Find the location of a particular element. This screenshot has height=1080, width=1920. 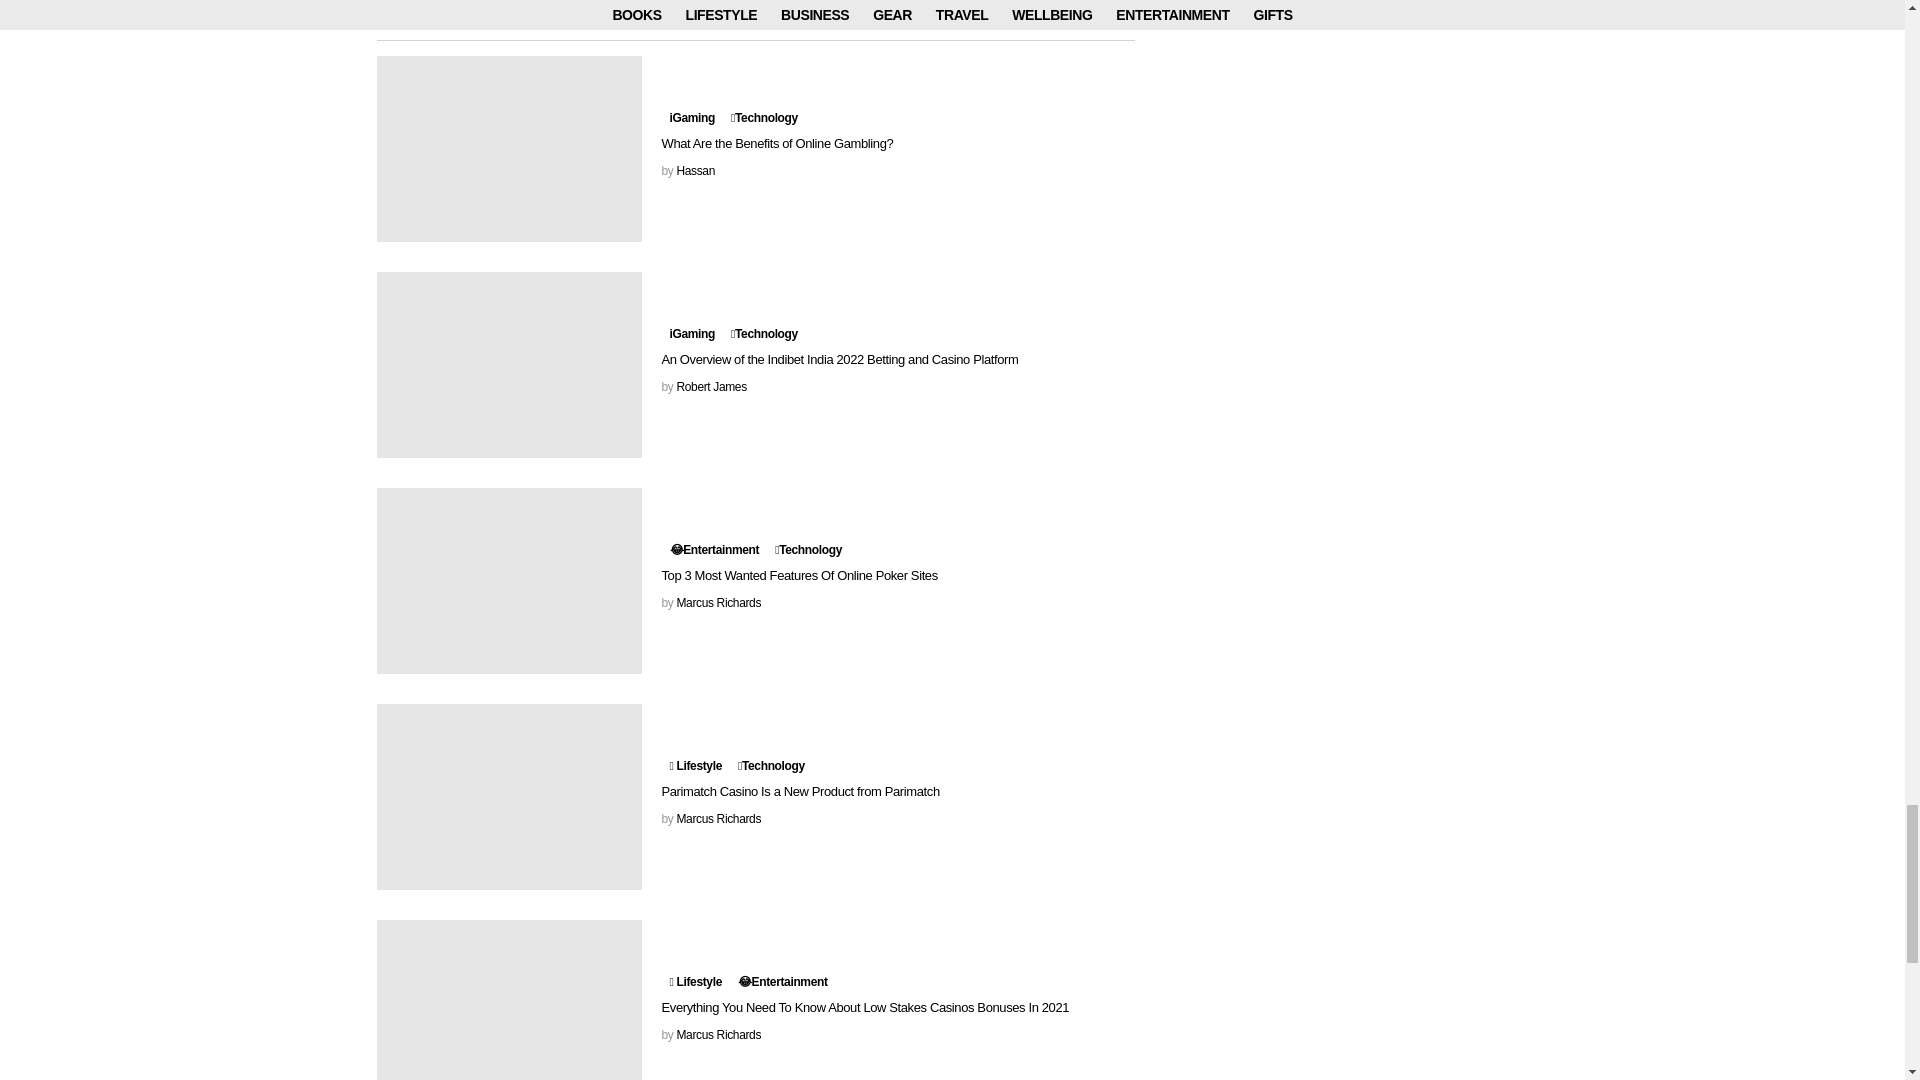

Top 3 Most Wanted Features Of Online Poker Sites is located at coordinates (508, 580).